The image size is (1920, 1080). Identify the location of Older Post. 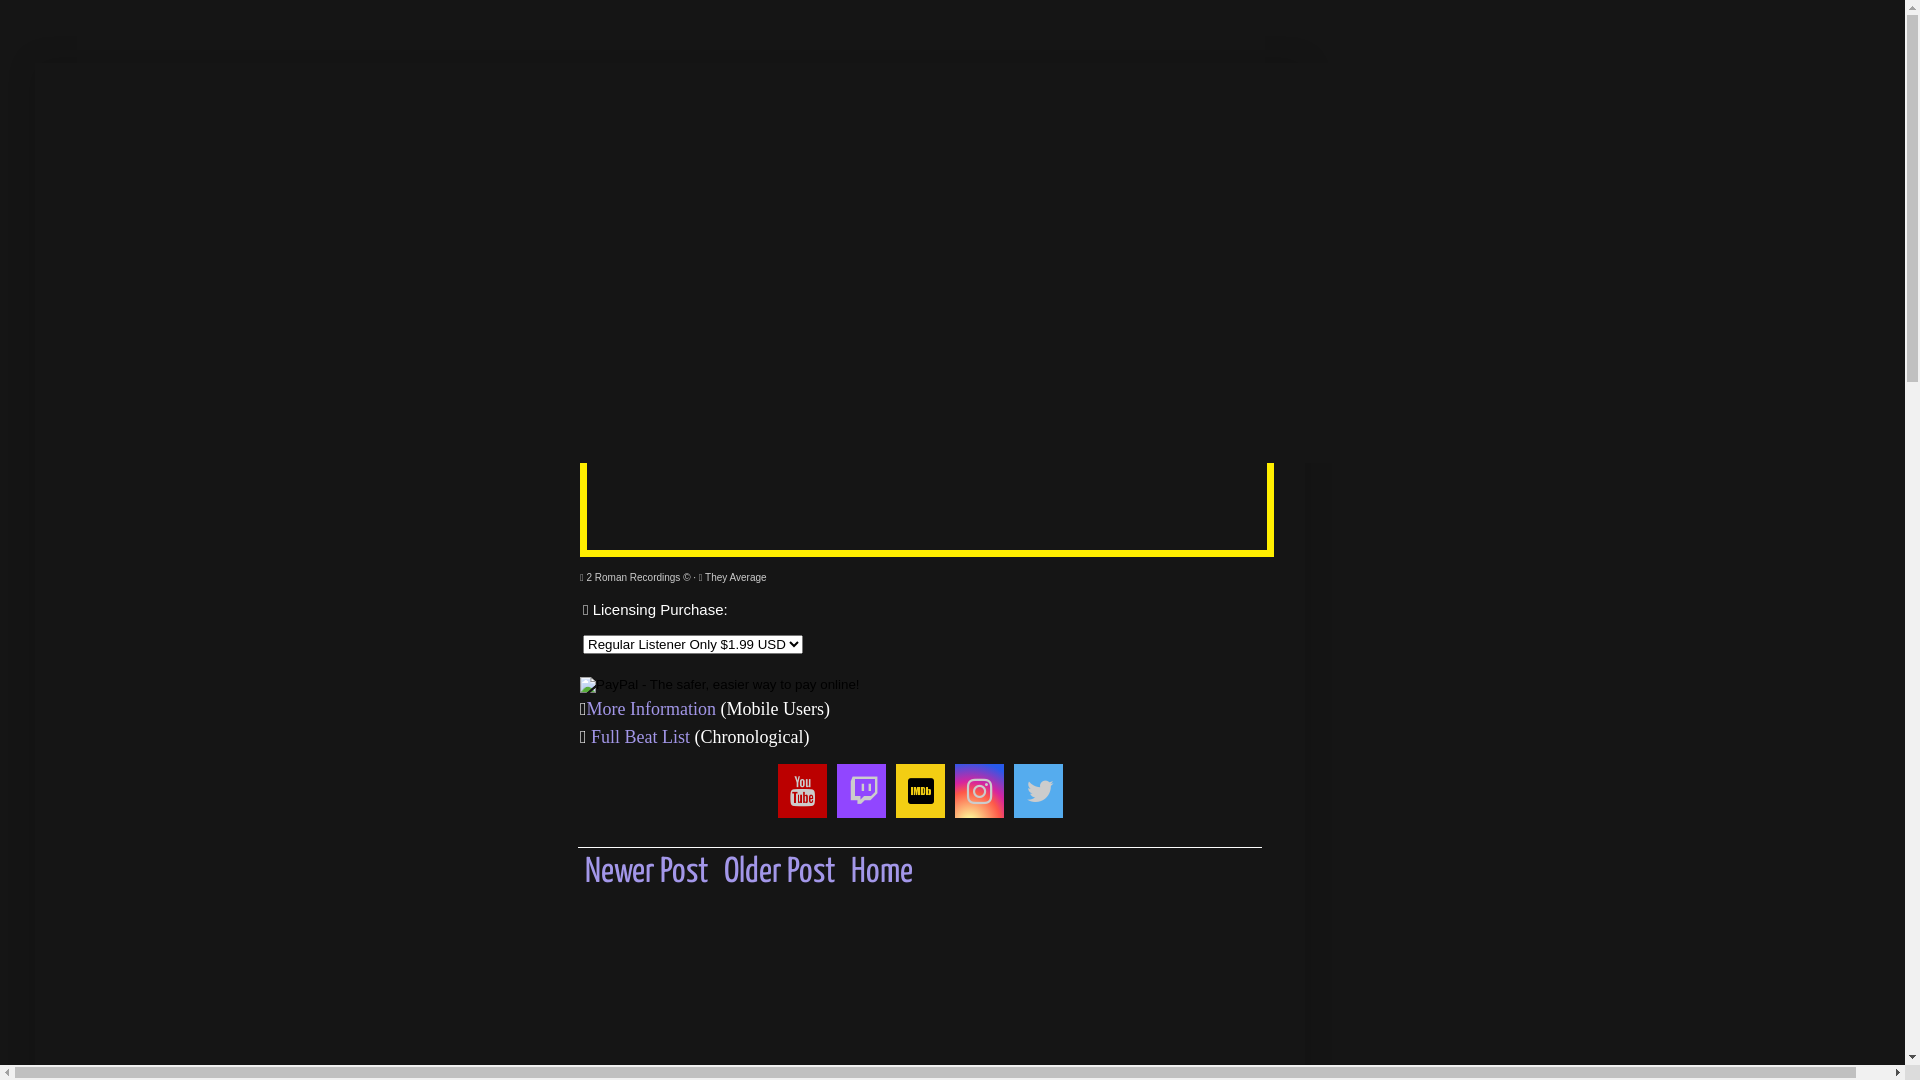
(780, 872).